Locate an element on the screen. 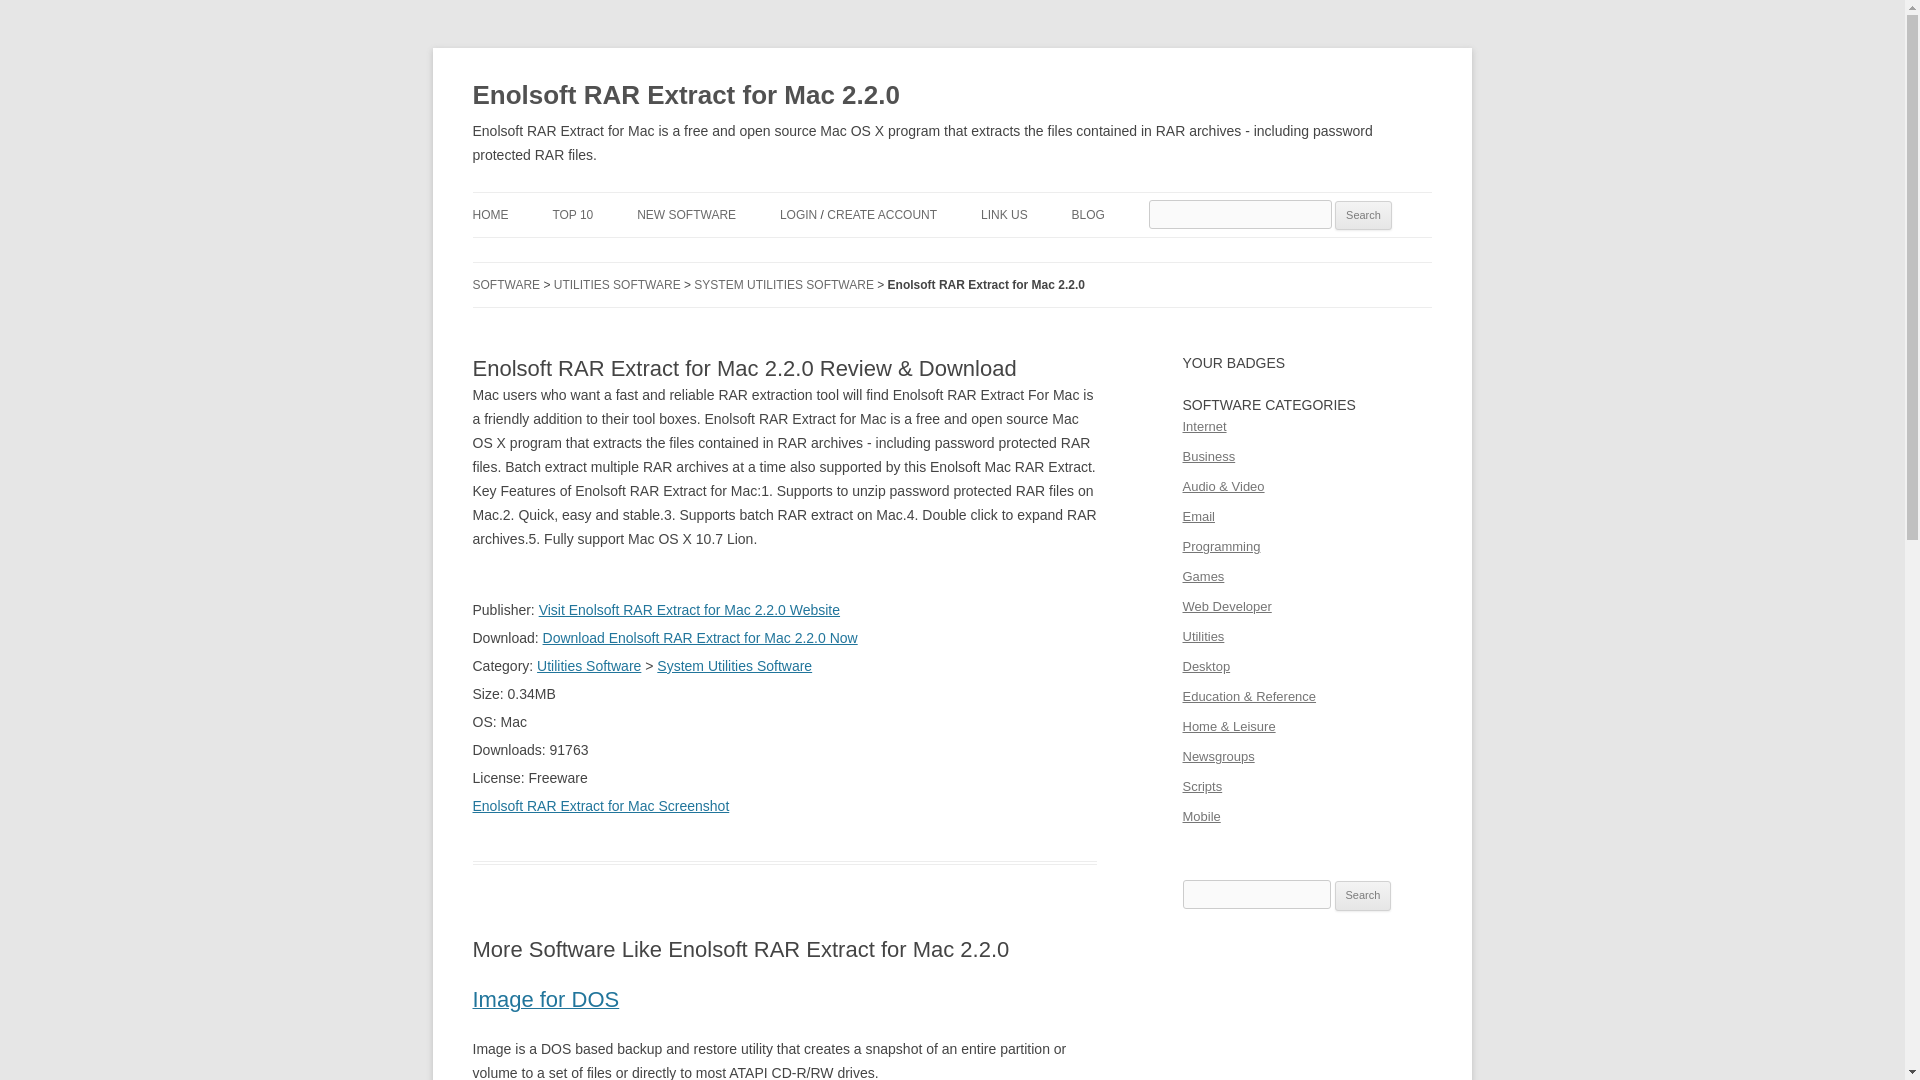  Utilities is located at coordinates (1203, 636).